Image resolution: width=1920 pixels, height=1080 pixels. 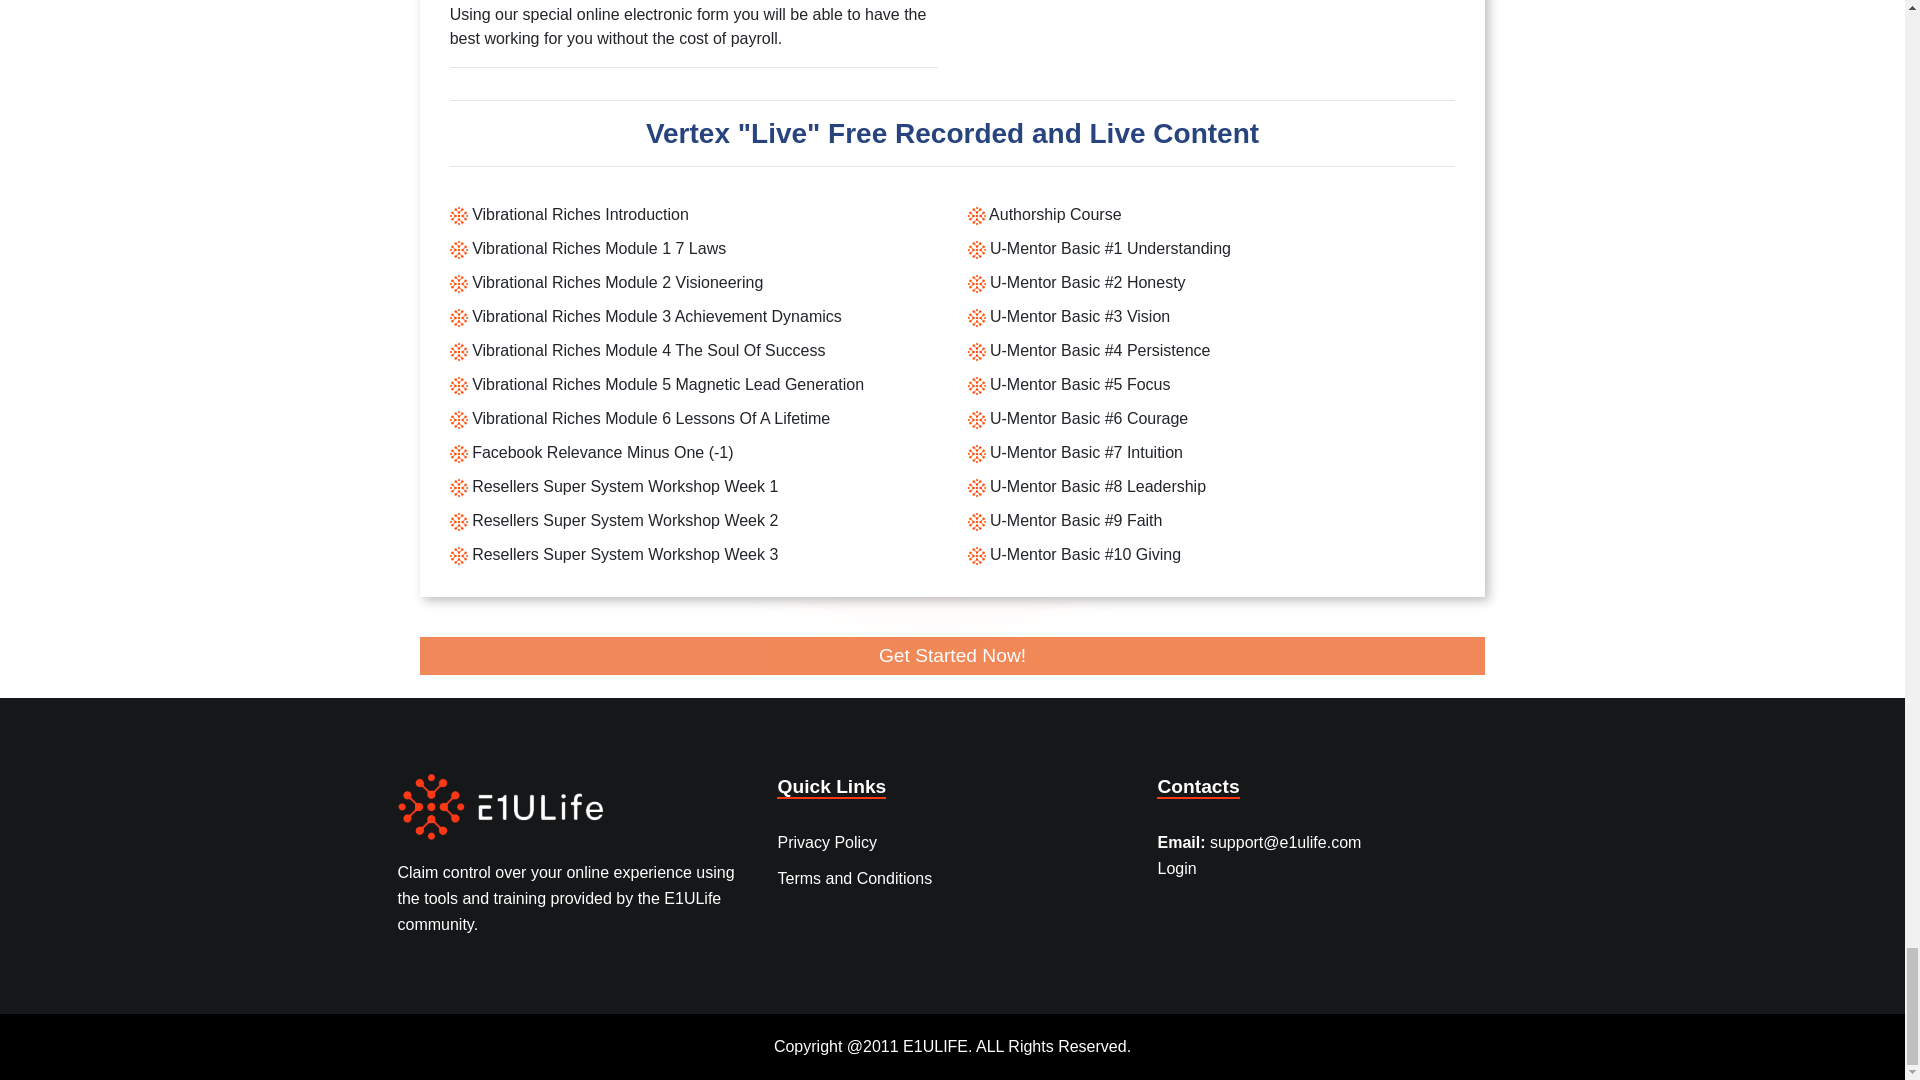 What do you see at coordinates (953, 656) in the screenshot?
I see `Get Started Now!` at bounding box center [953, 656].